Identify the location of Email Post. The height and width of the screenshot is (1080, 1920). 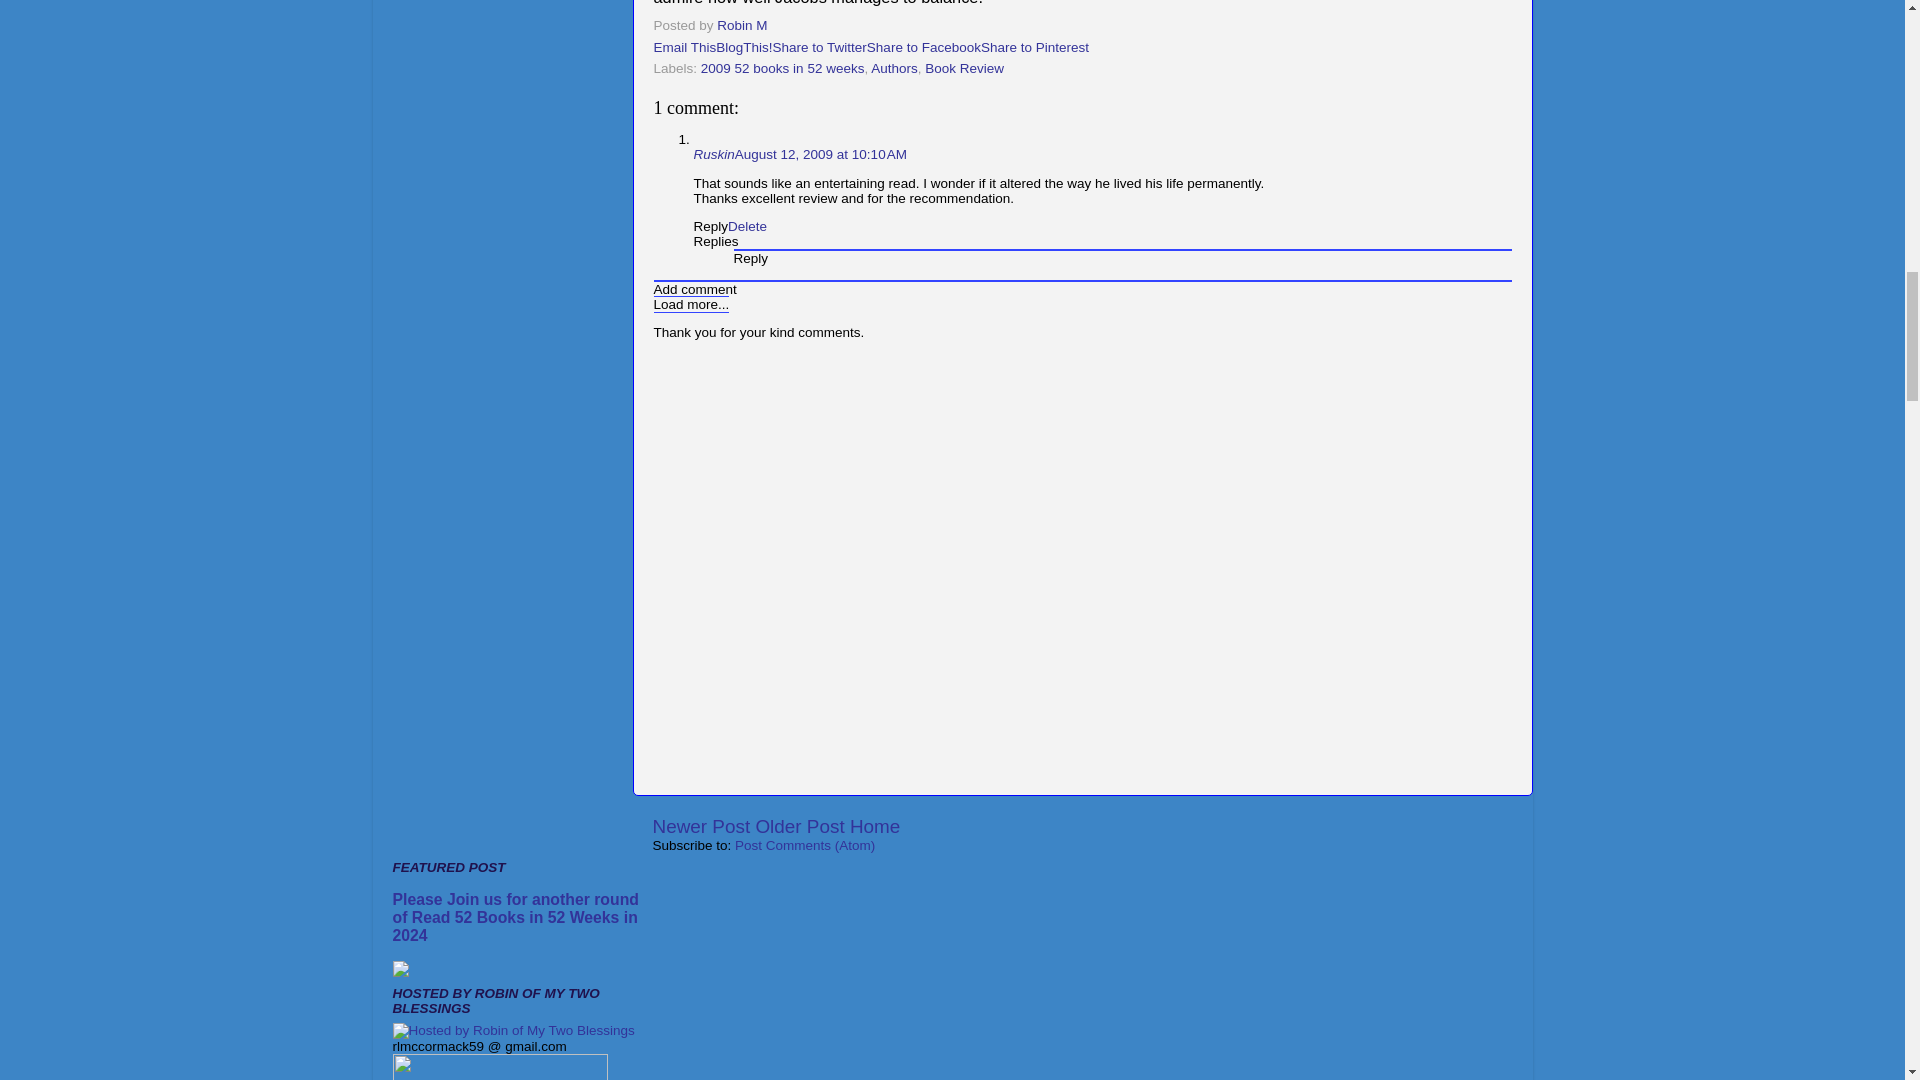
(780, 26).